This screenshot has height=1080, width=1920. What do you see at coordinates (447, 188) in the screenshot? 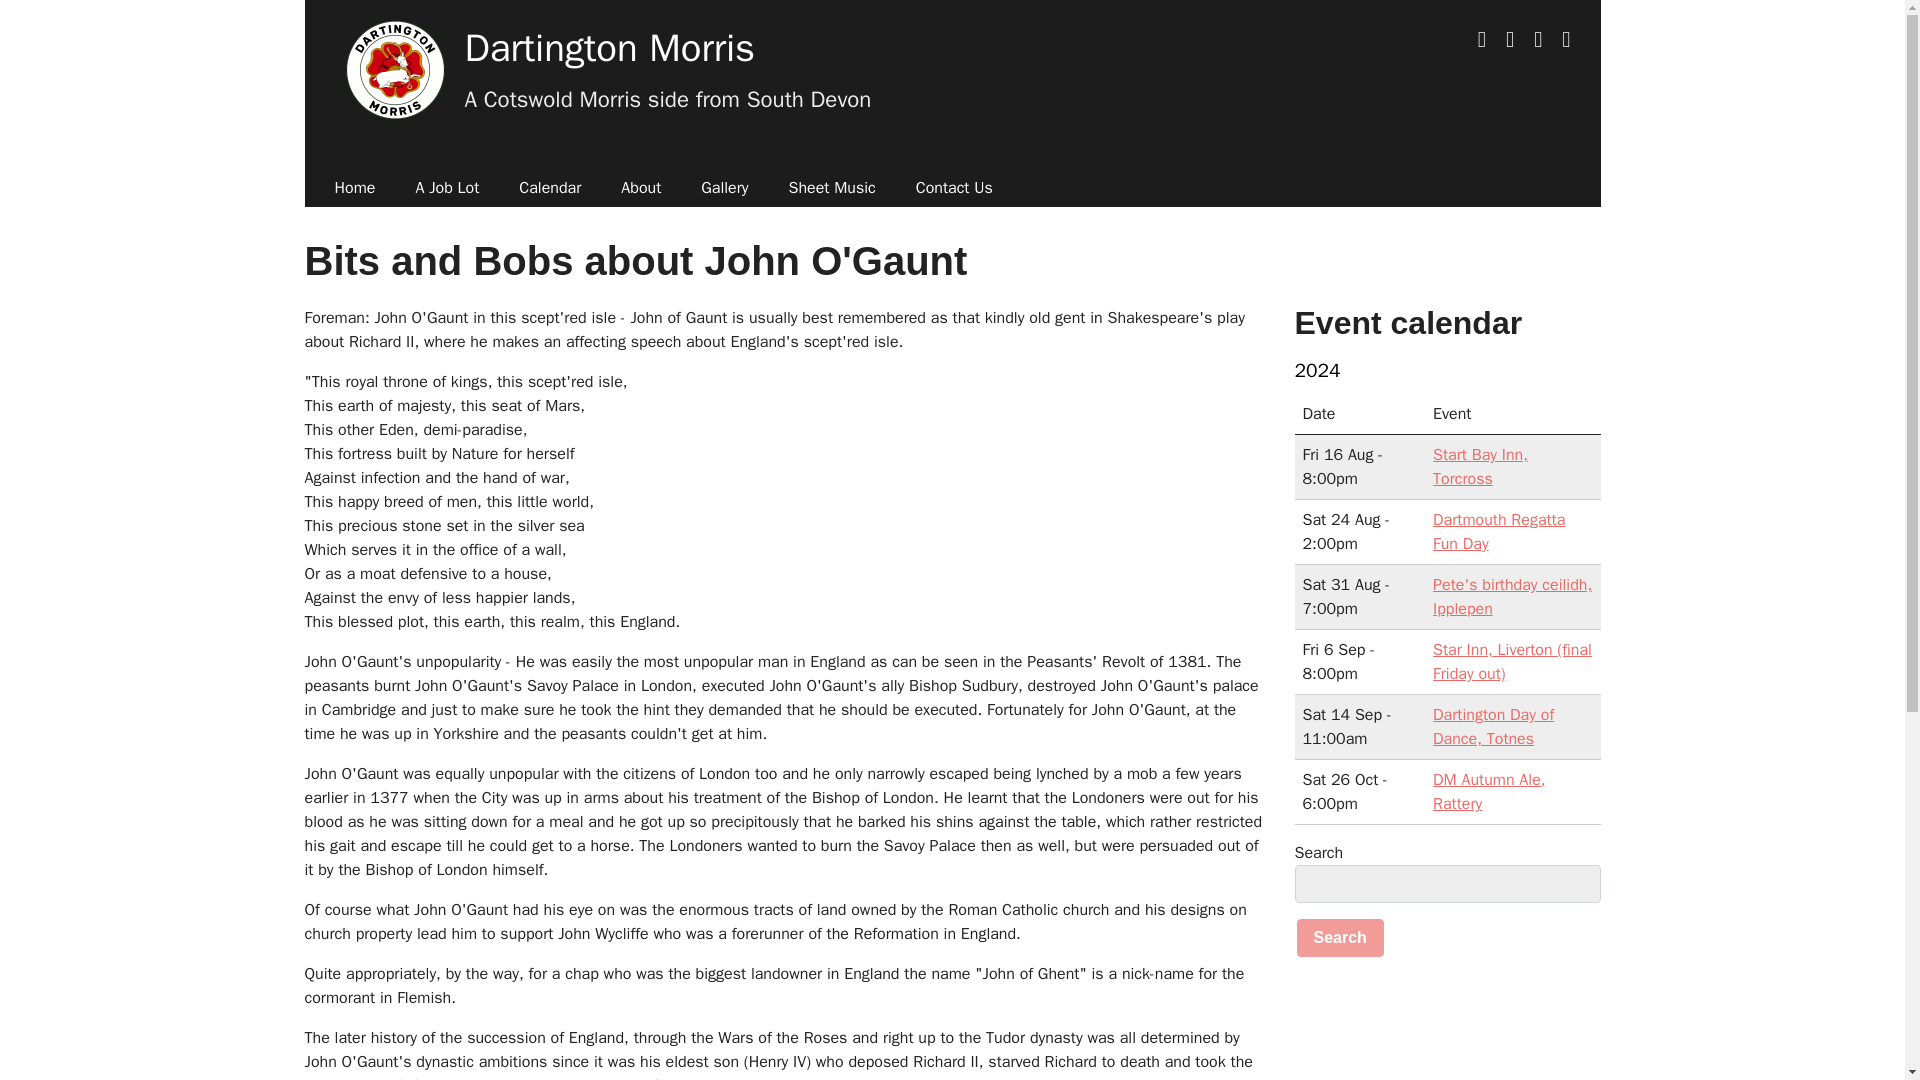
I see `Our latest music and song CD recording` at bounding box center [447, 188].